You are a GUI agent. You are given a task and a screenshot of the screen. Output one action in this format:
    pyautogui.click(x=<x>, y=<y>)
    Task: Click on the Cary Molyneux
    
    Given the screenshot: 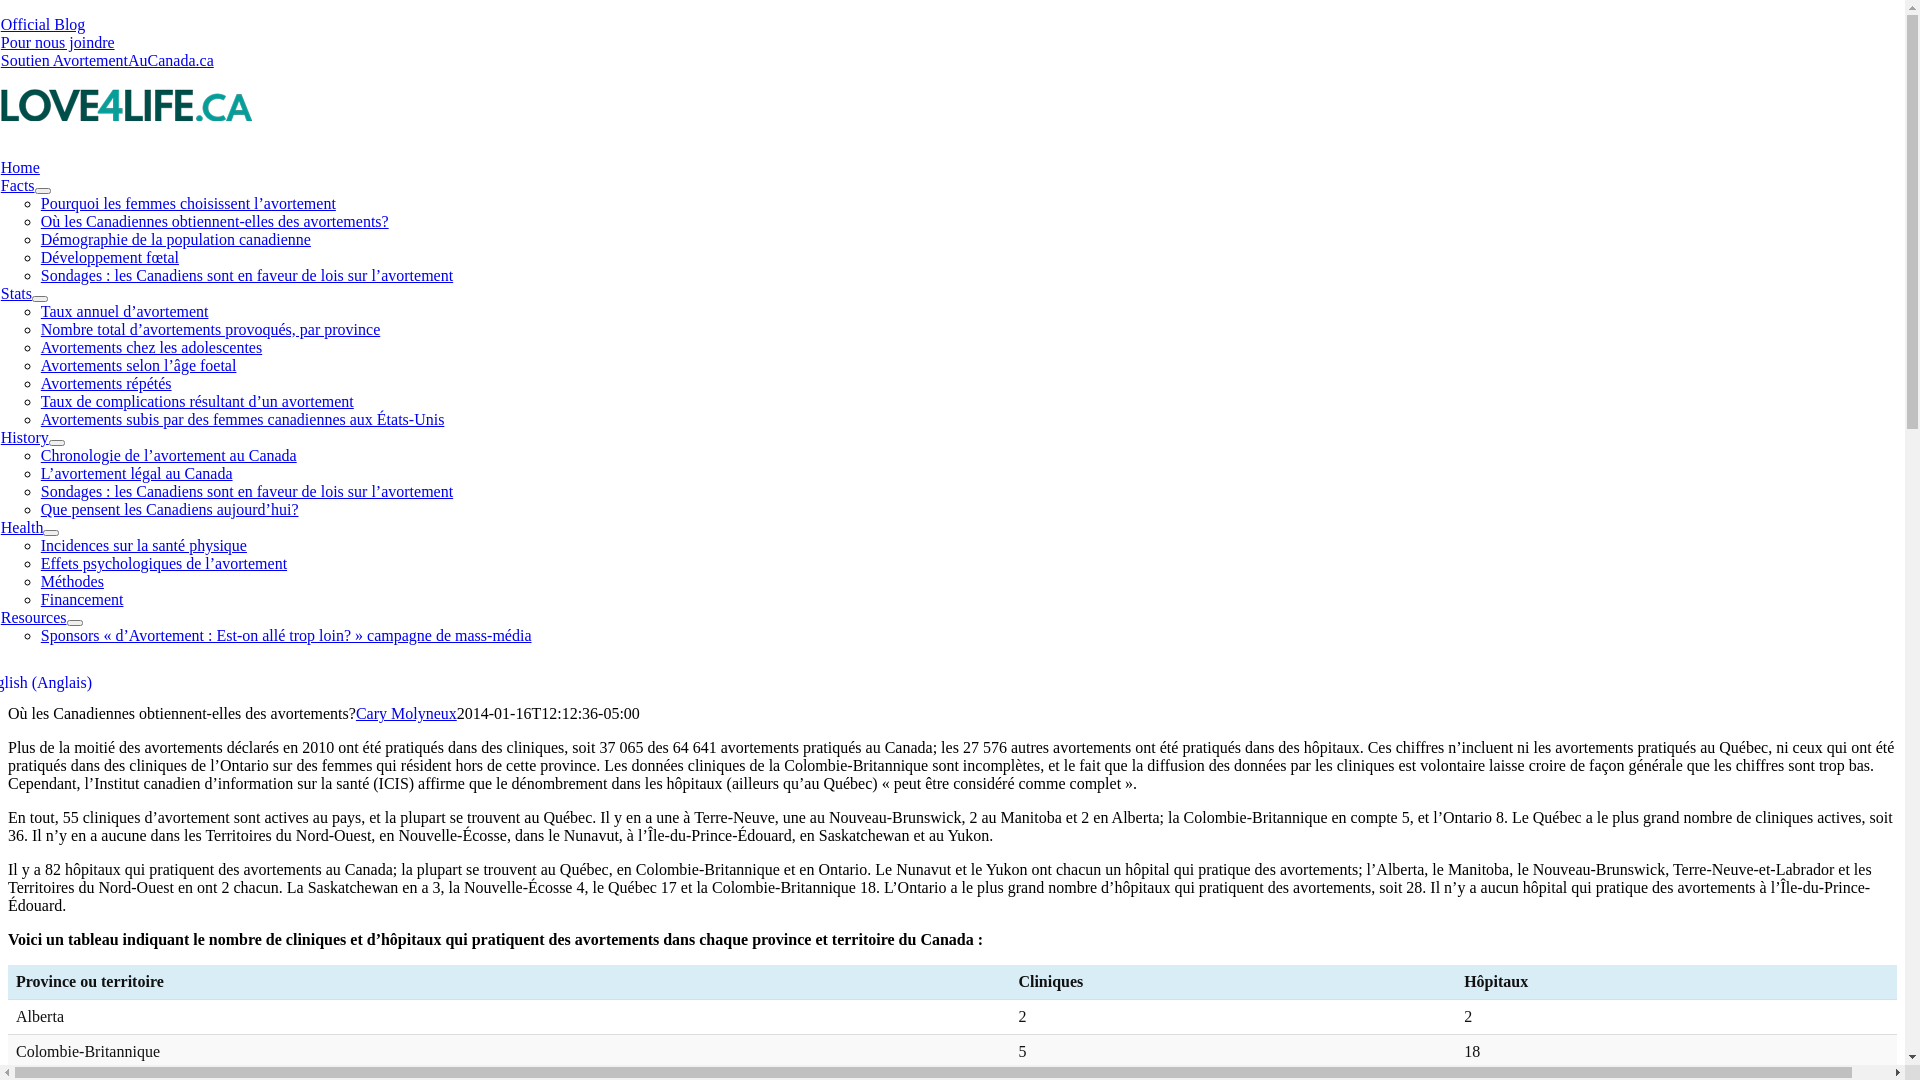 What is the action you would take?
    pyautogui.click(x=406, y=714)
    